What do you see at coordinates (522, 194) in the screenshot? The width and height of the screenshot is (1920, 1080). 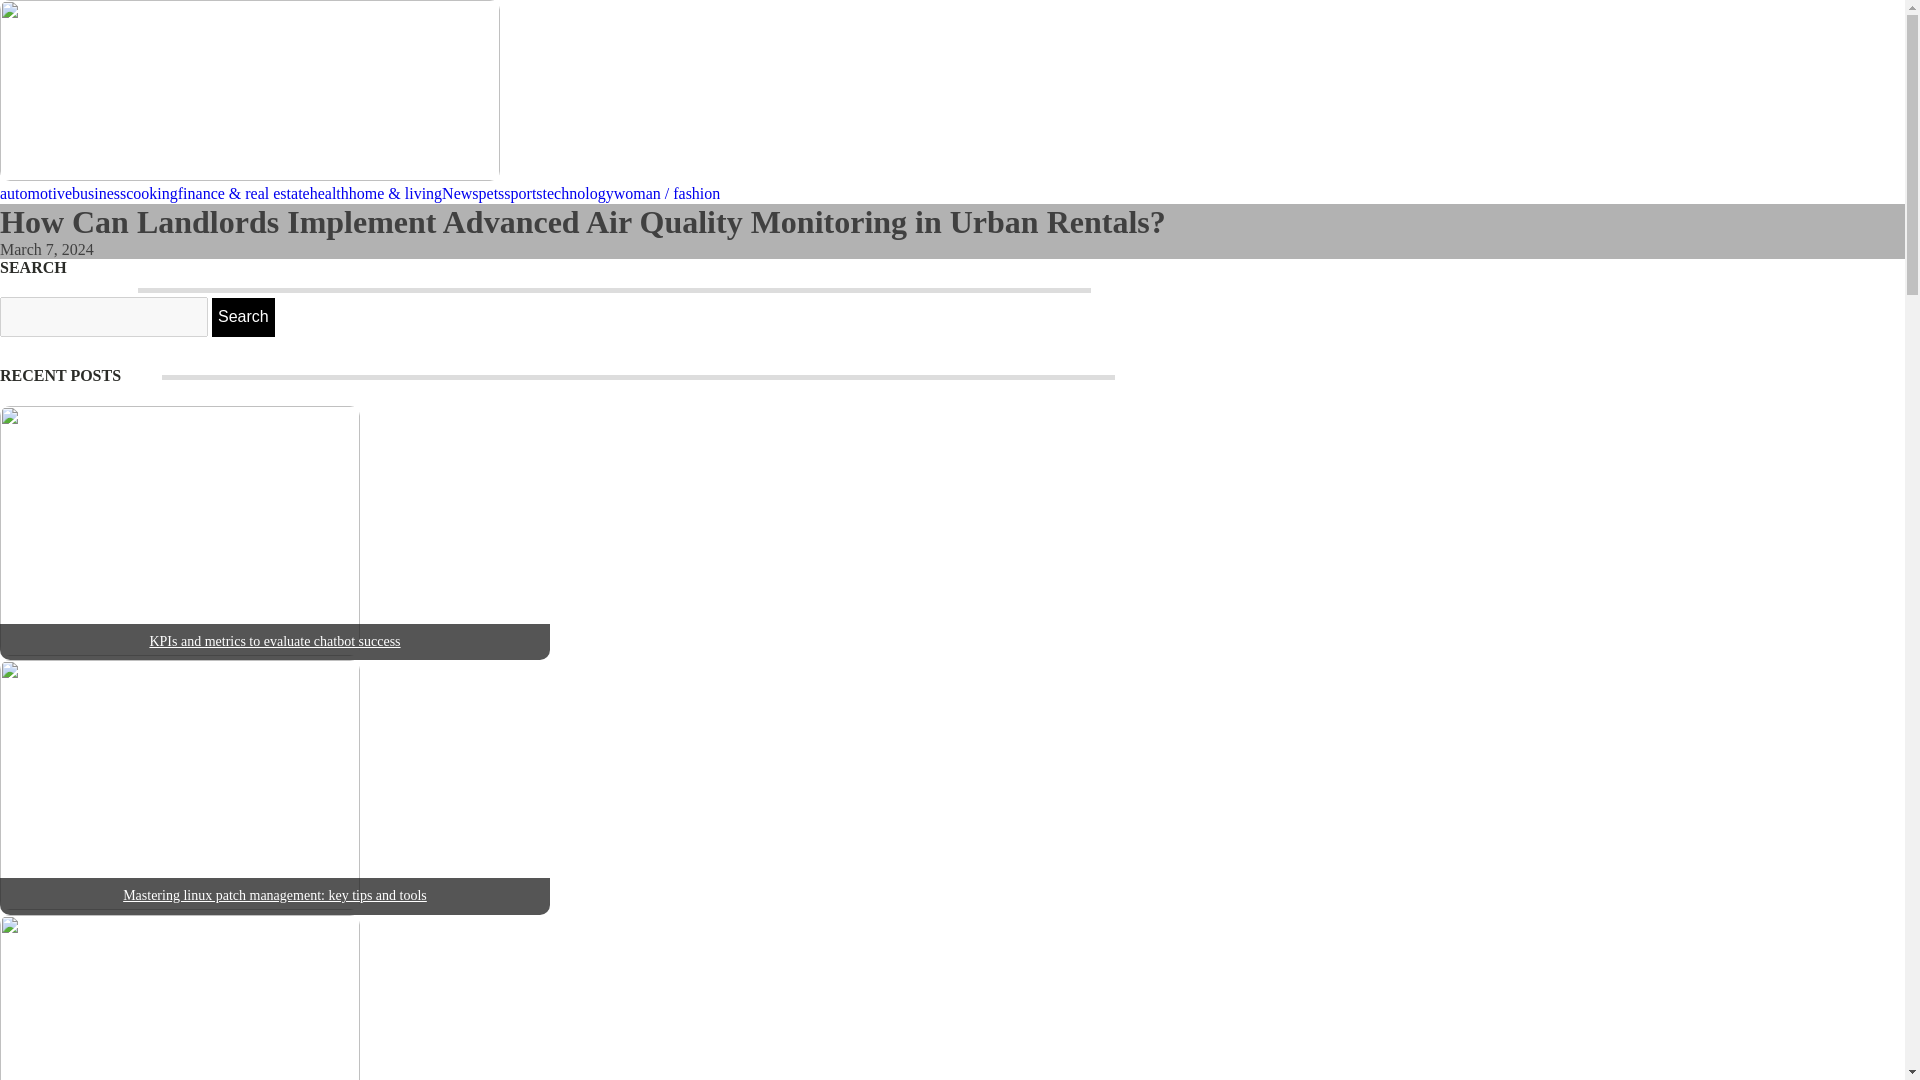 I see `sports` at bounding box center [522, 194].